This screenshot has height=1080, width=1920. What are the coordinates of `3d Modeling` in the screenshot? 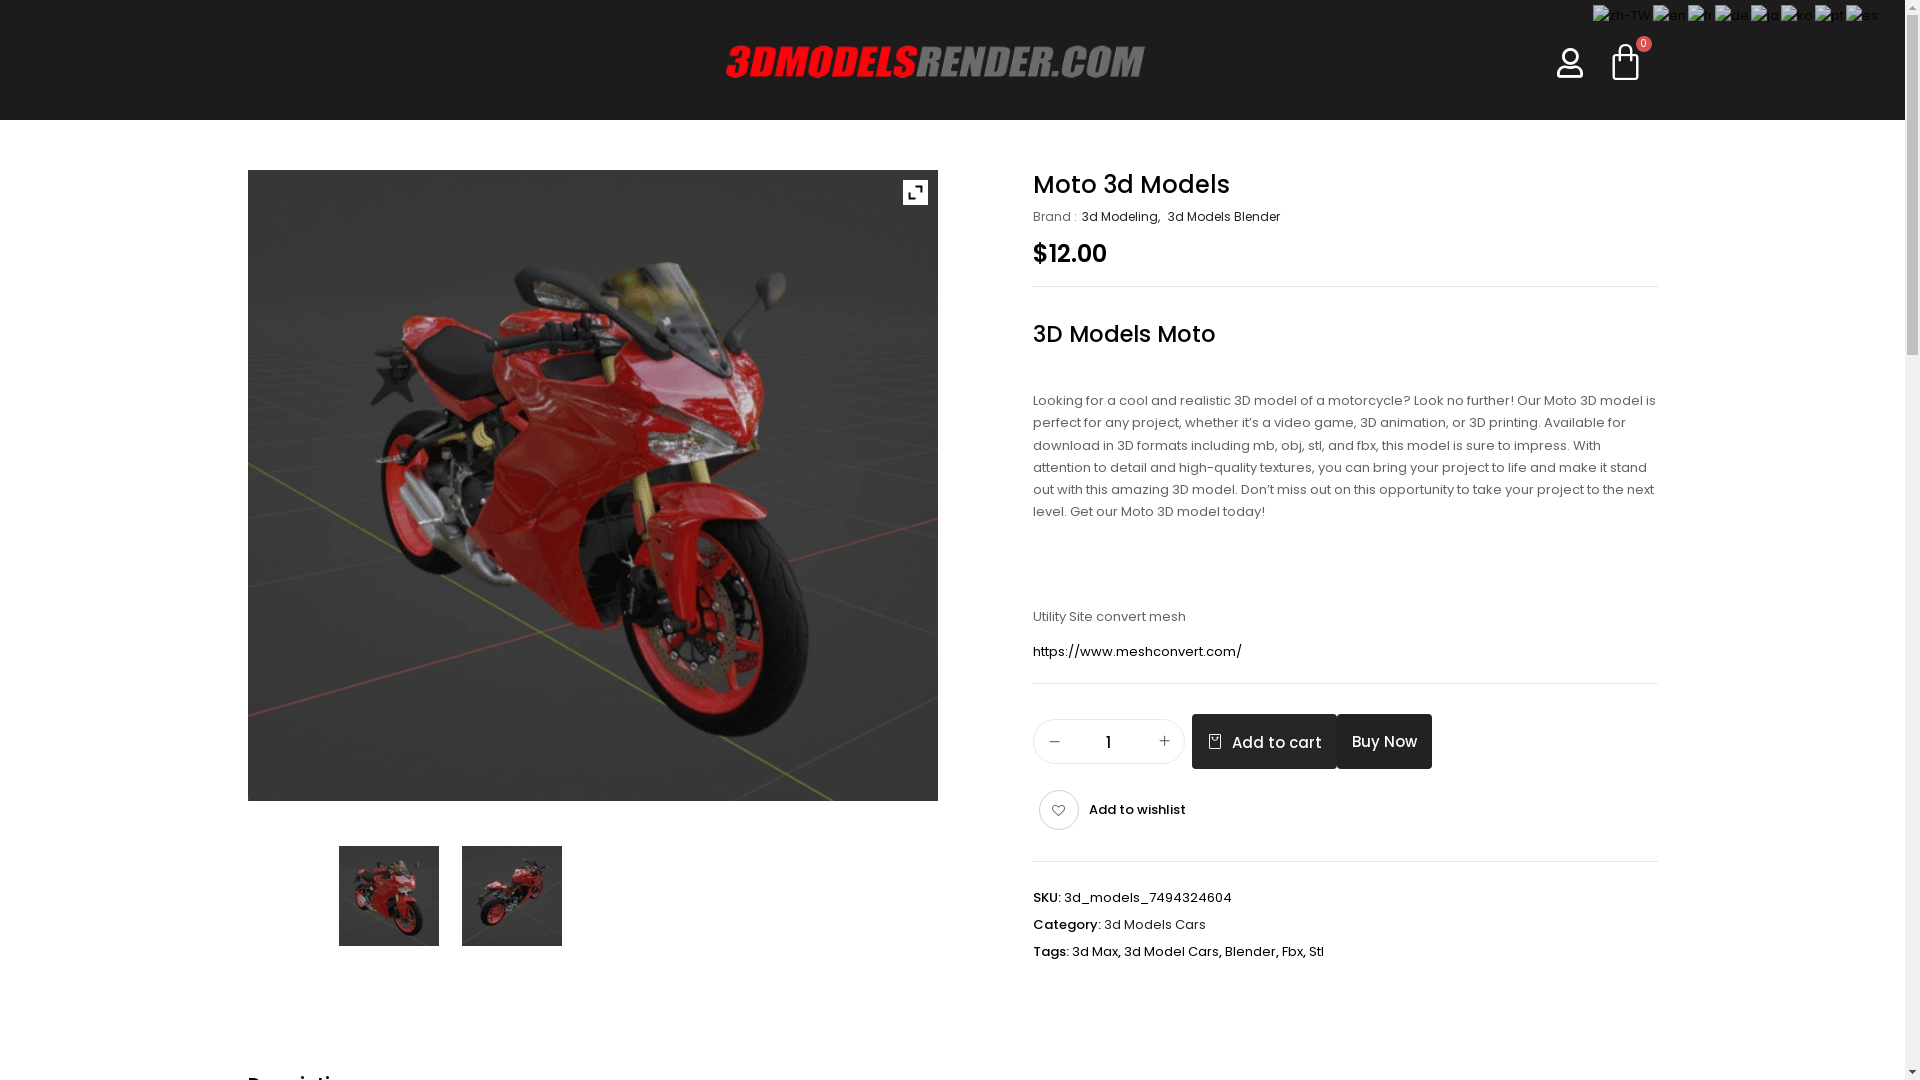 It's located at (1124, 217).